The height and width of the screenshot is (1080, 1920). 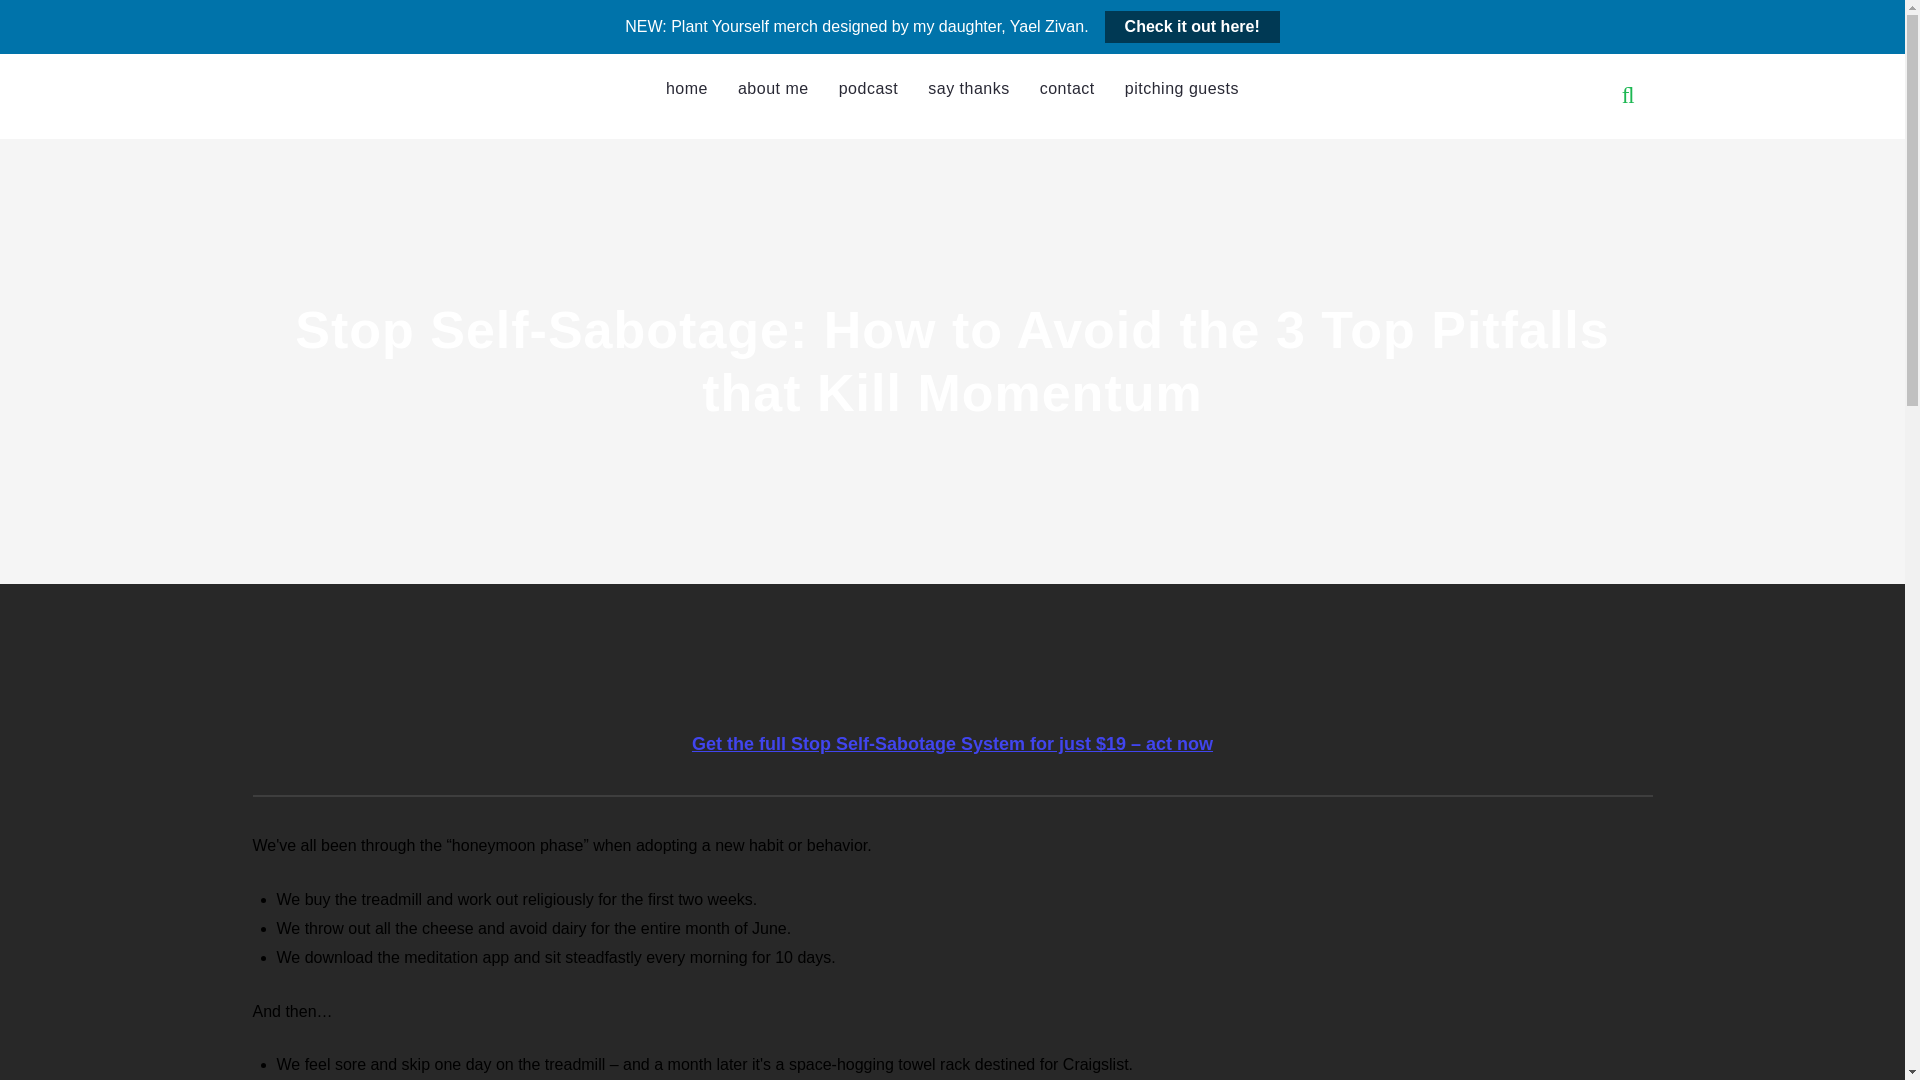 What do you see at coordinates (686, 89) in the screenshot?
I see `home` at bounding box center [686, 89].